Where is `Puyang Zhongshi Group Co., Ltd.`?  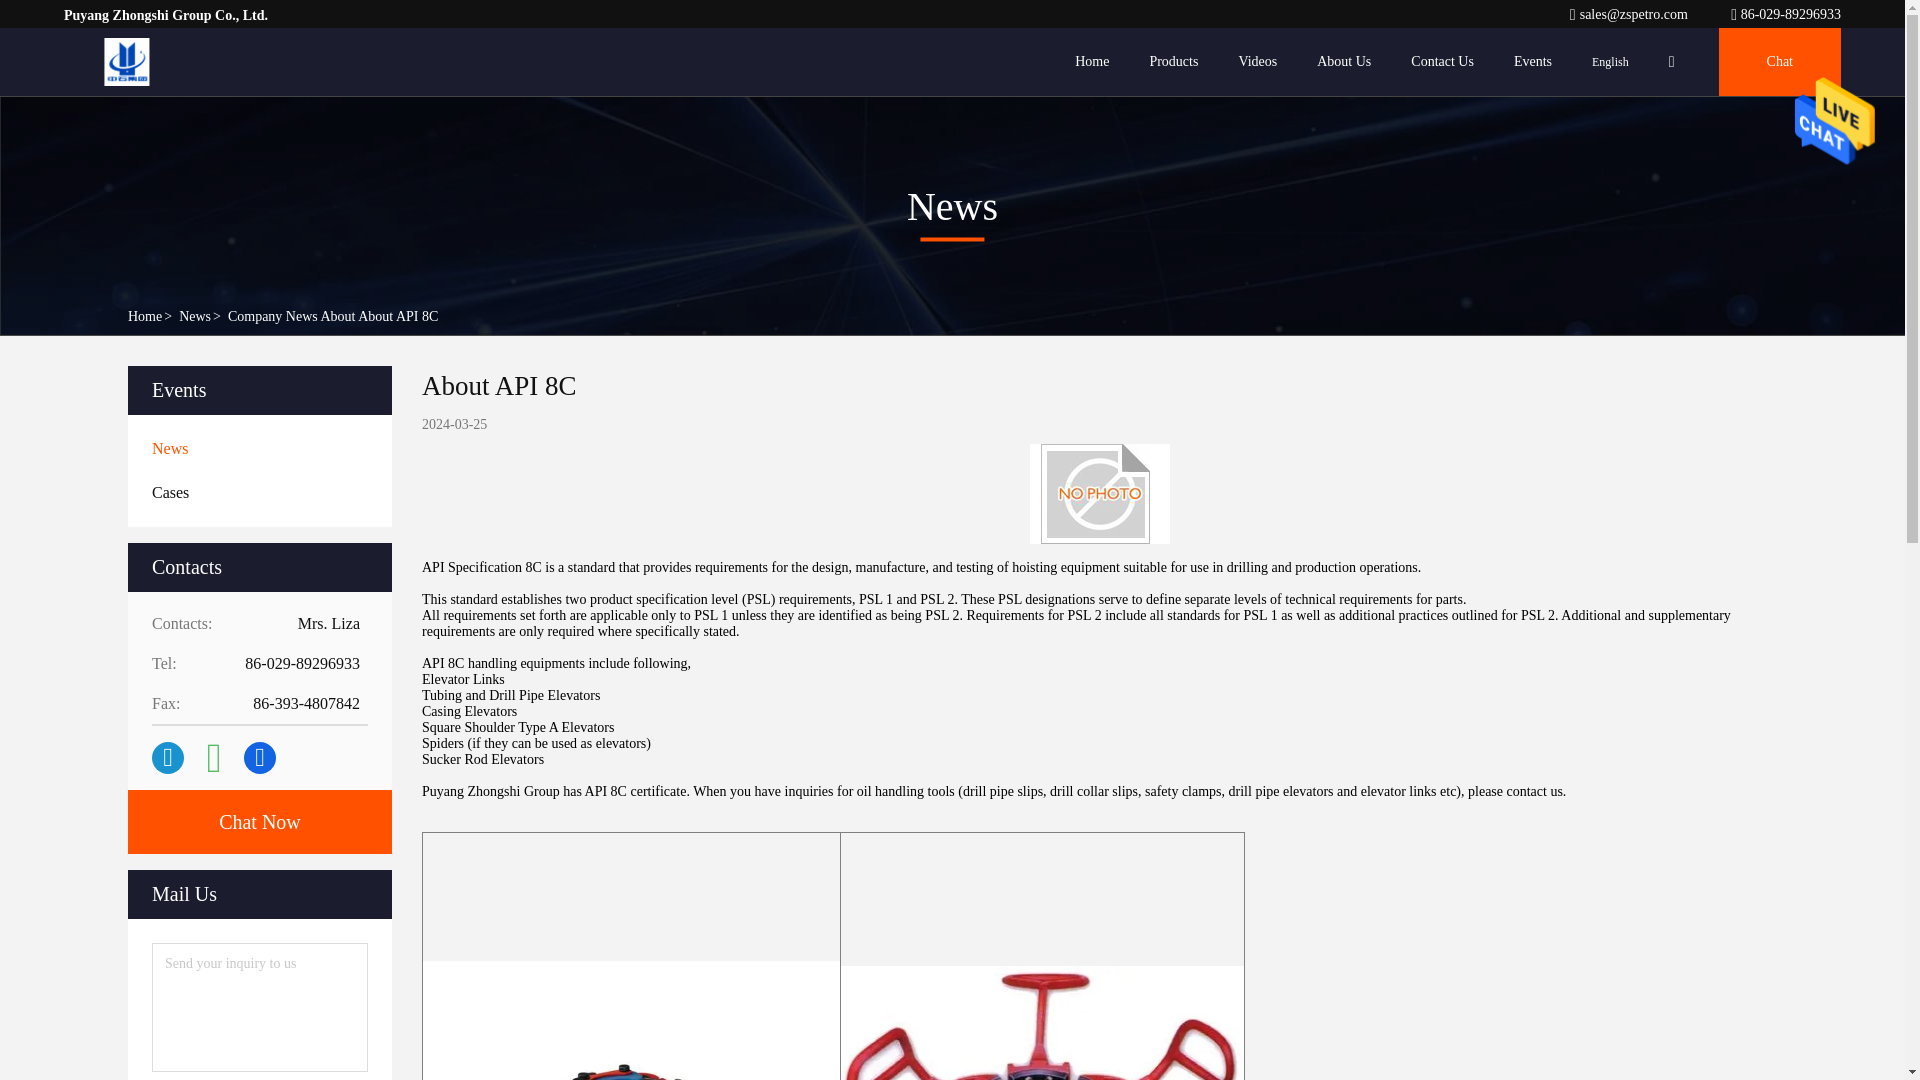 Puyang Zhongshi Group Co., Ltd. is located at coordinates (126, 62).